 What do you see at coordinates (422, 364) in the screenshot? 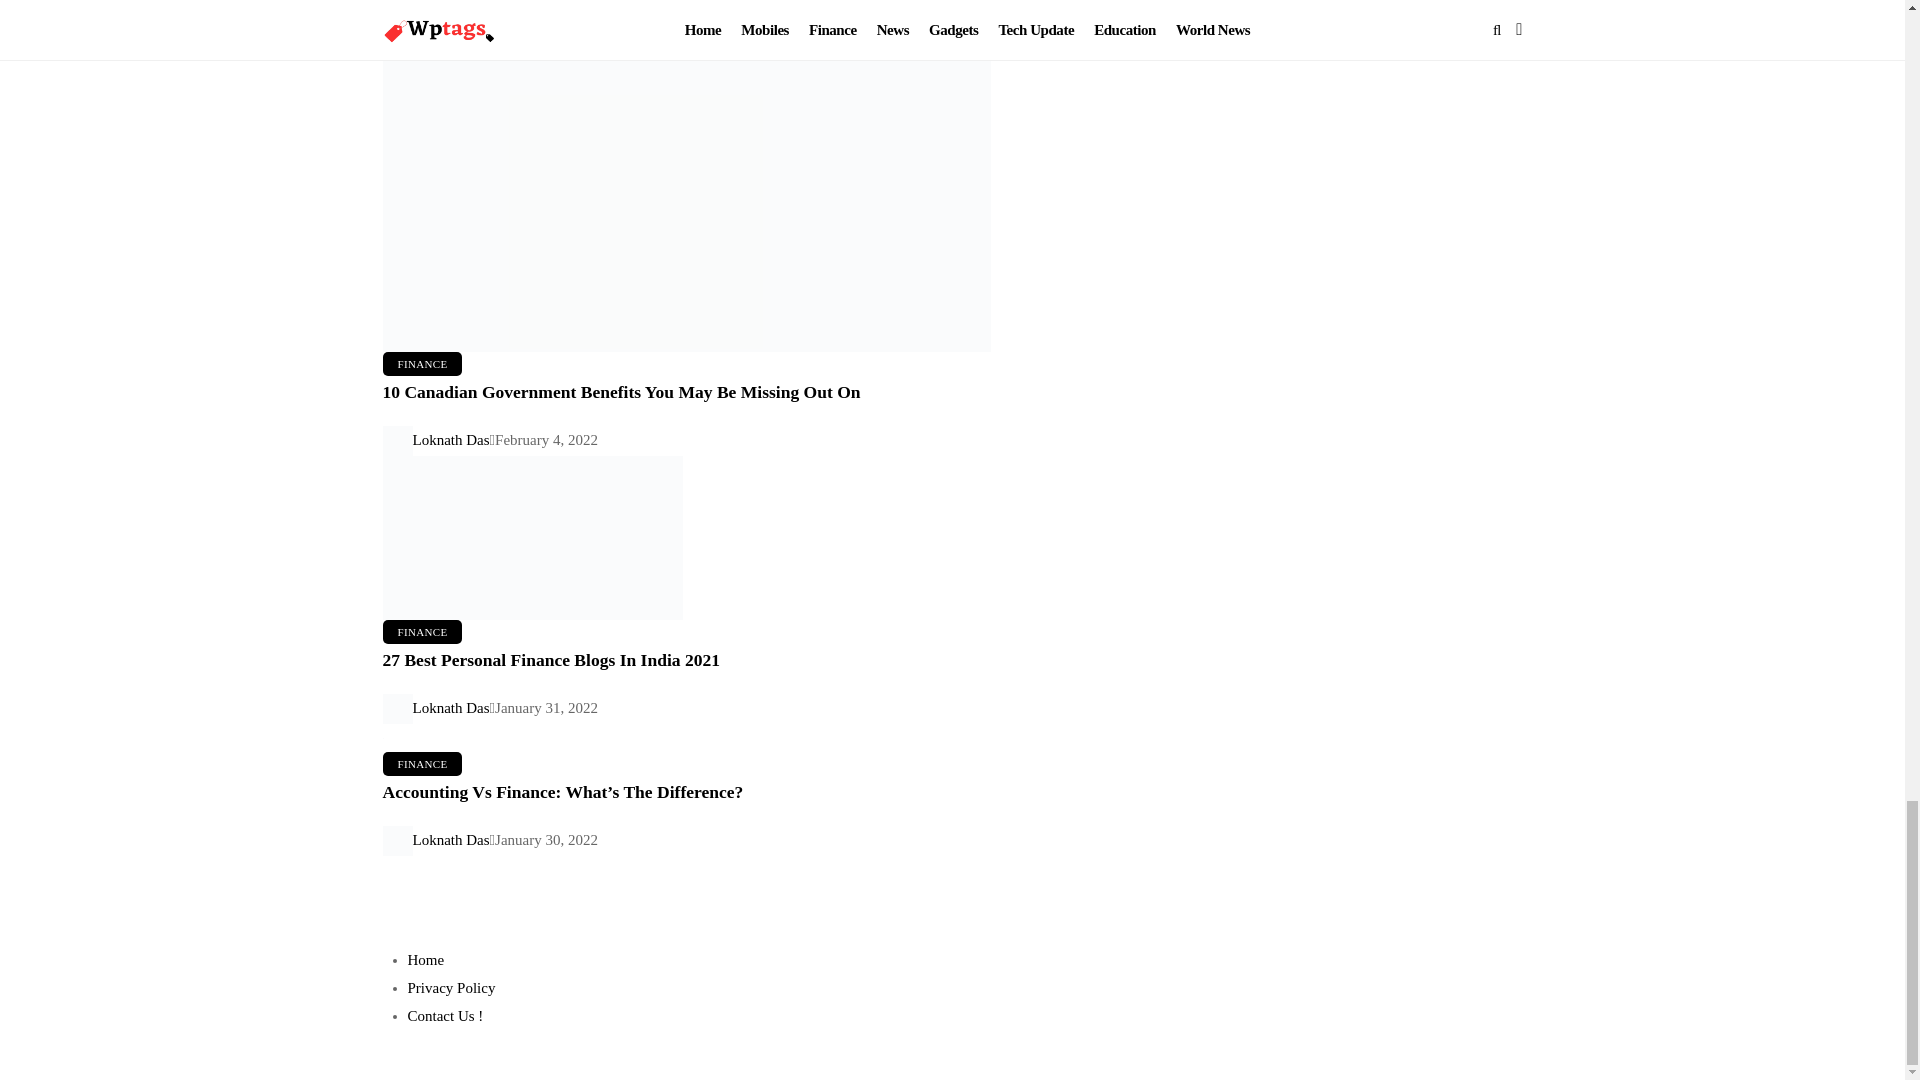
I see `FINANCE` at bounding box center [422, 364].